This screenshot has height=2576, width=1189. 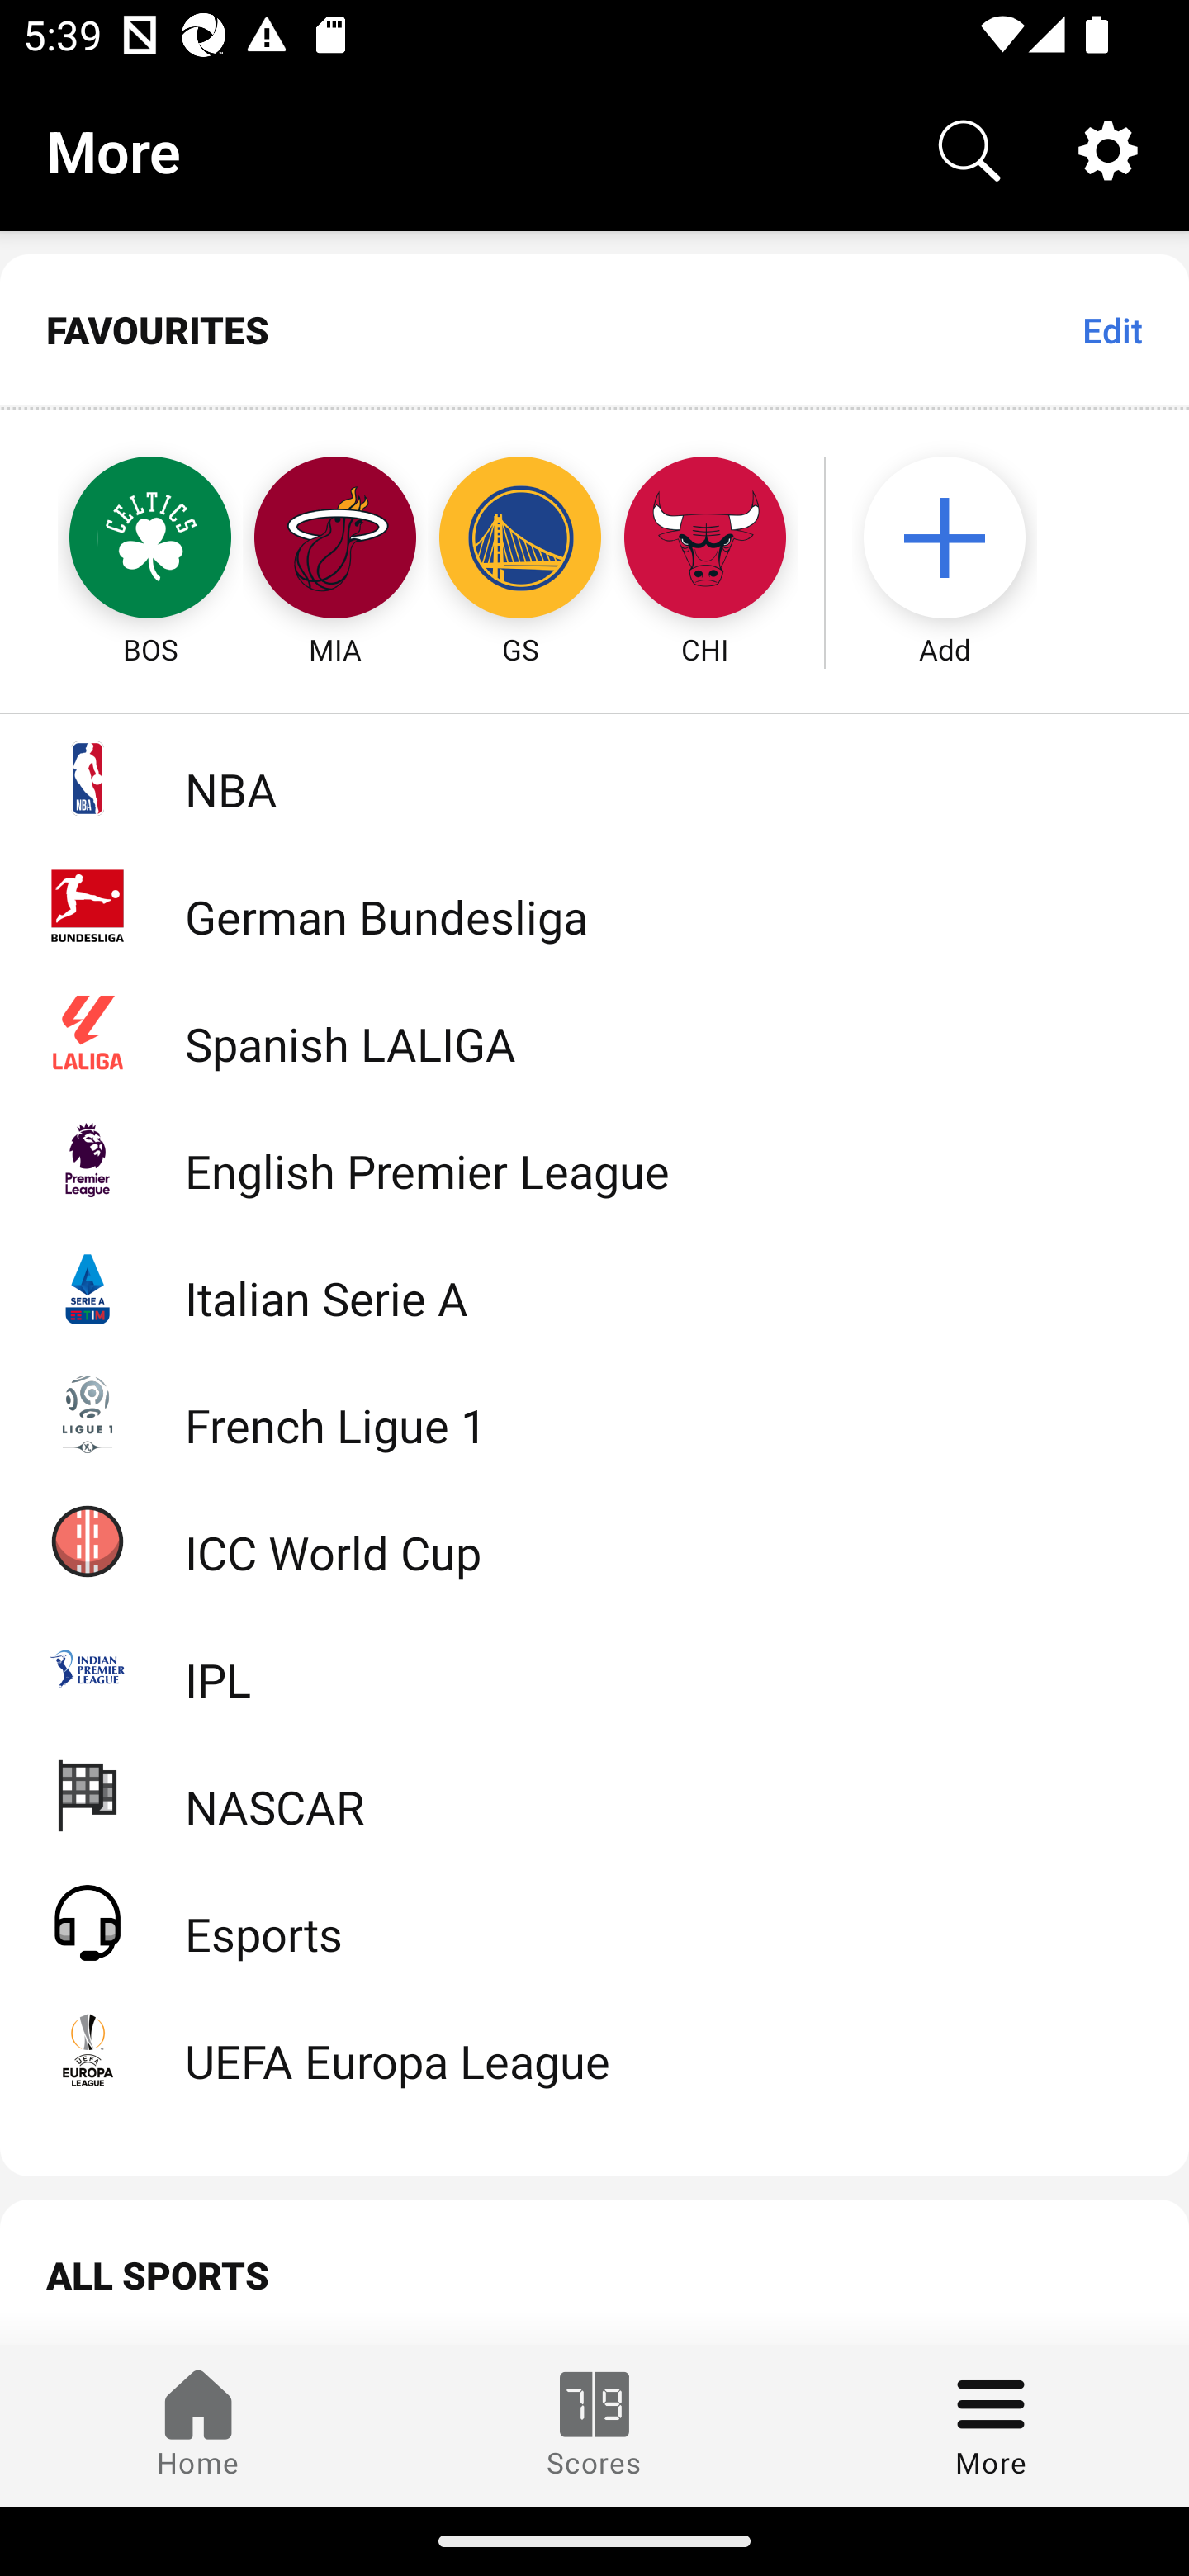 I want to click on GS Golden State Warriors, so click(x=520, y=540).